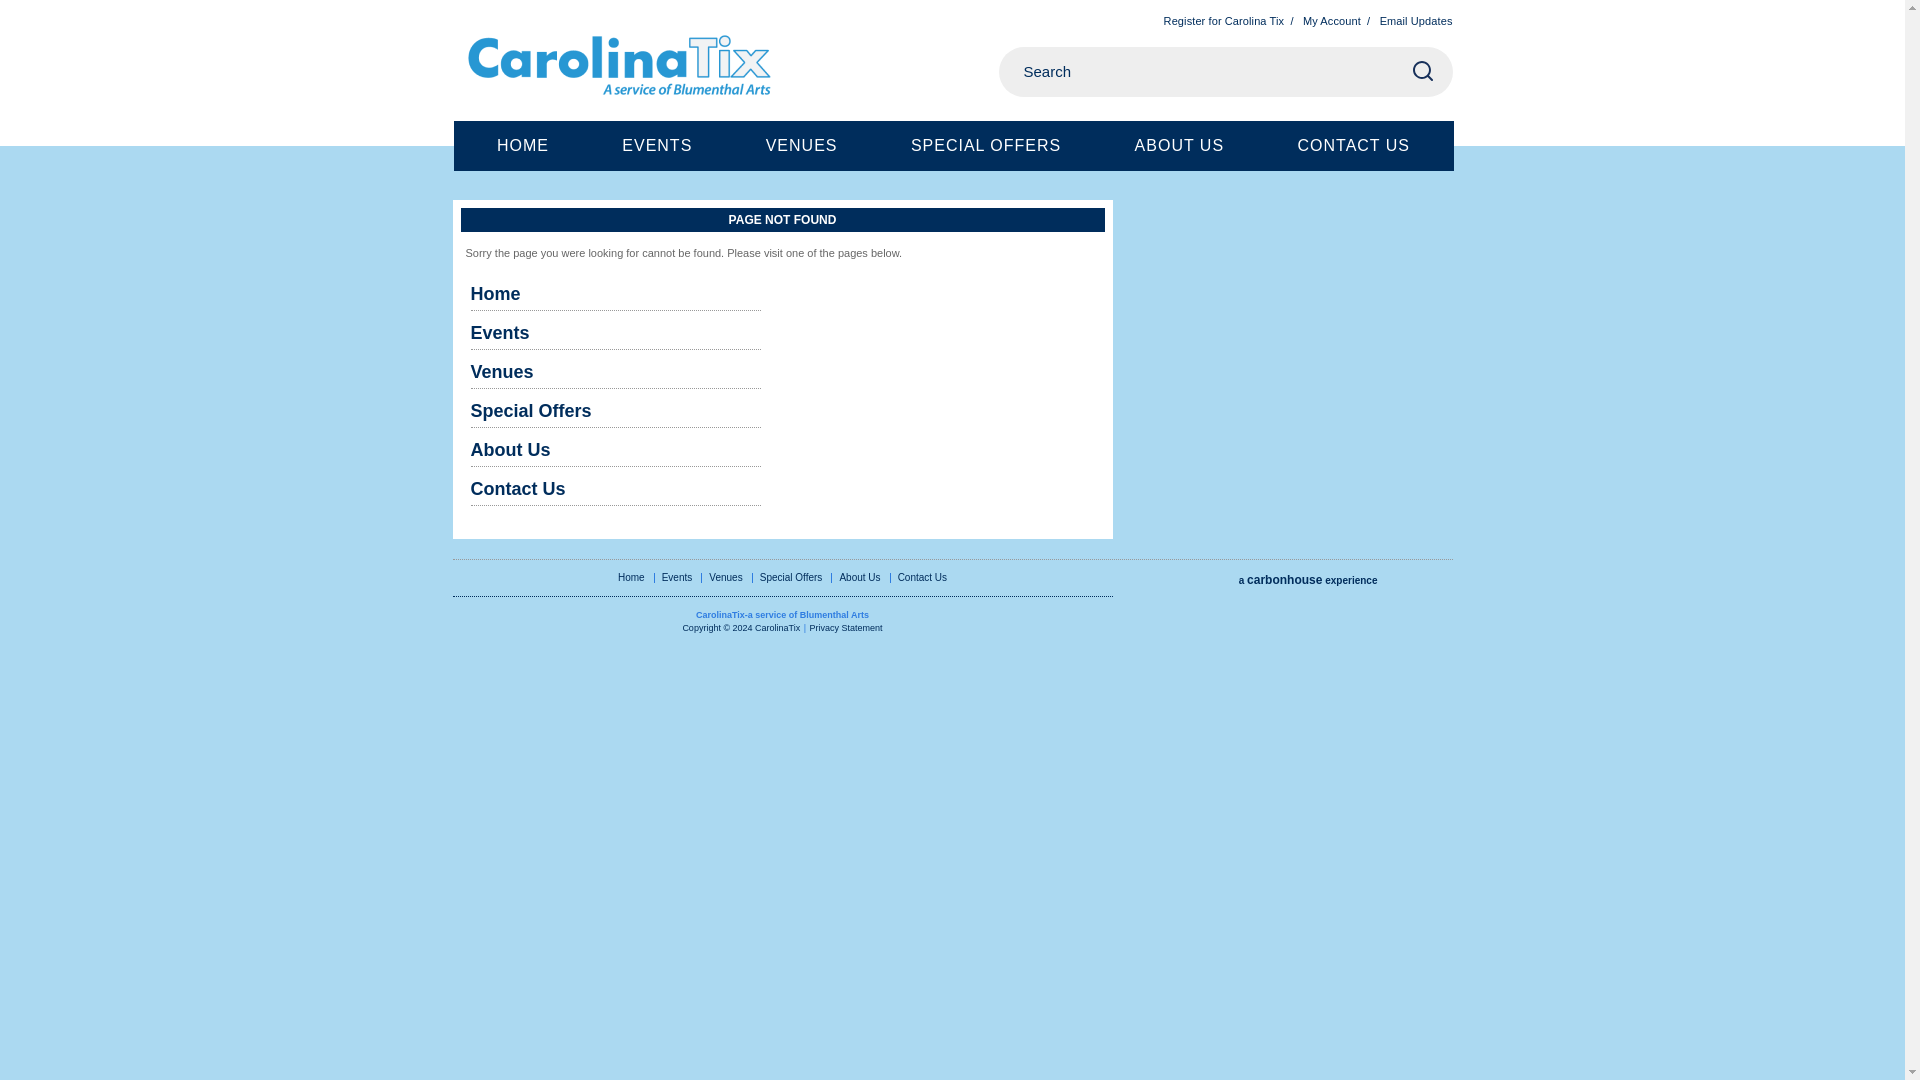 This screenshot has height=1080, width=1920. I want to click on VENUES, so click(801, 145).